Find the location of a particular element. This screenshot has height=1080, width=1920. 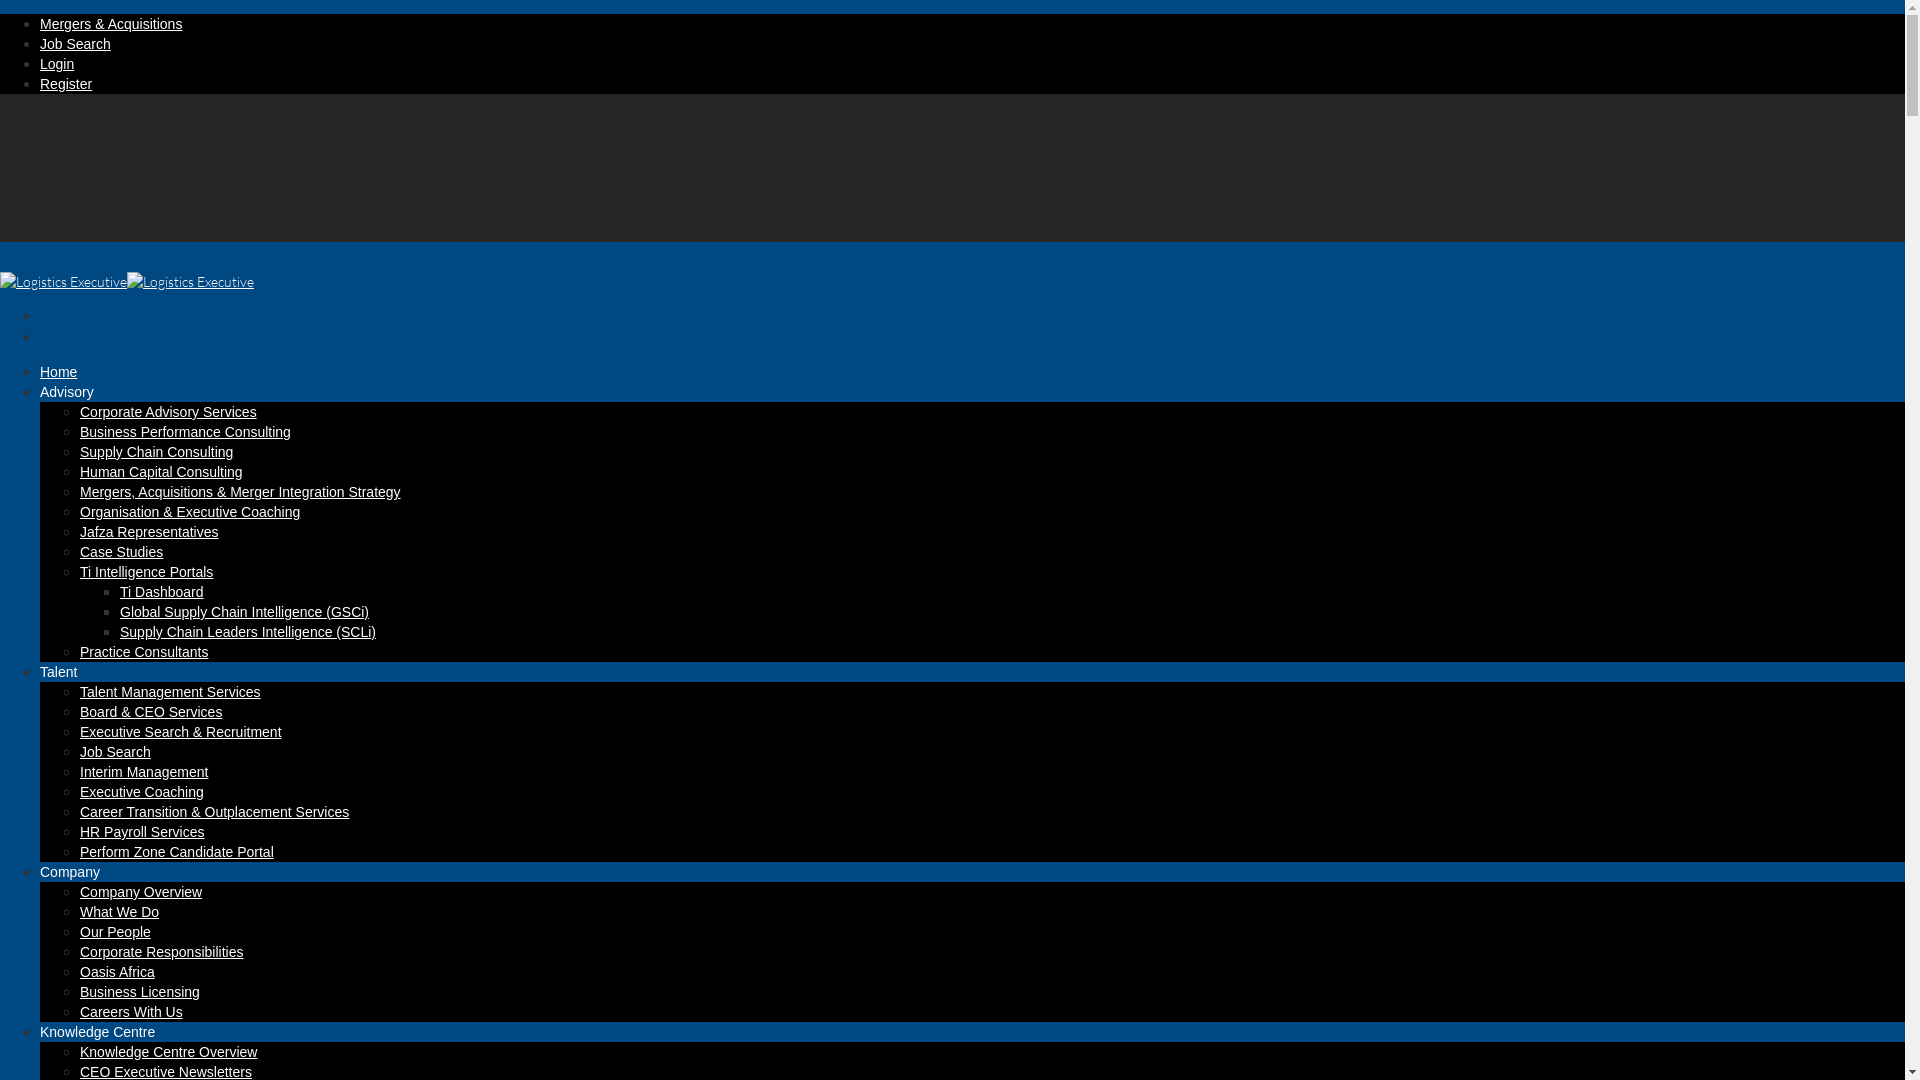

Case Studies is located at coordinates (122, 552).